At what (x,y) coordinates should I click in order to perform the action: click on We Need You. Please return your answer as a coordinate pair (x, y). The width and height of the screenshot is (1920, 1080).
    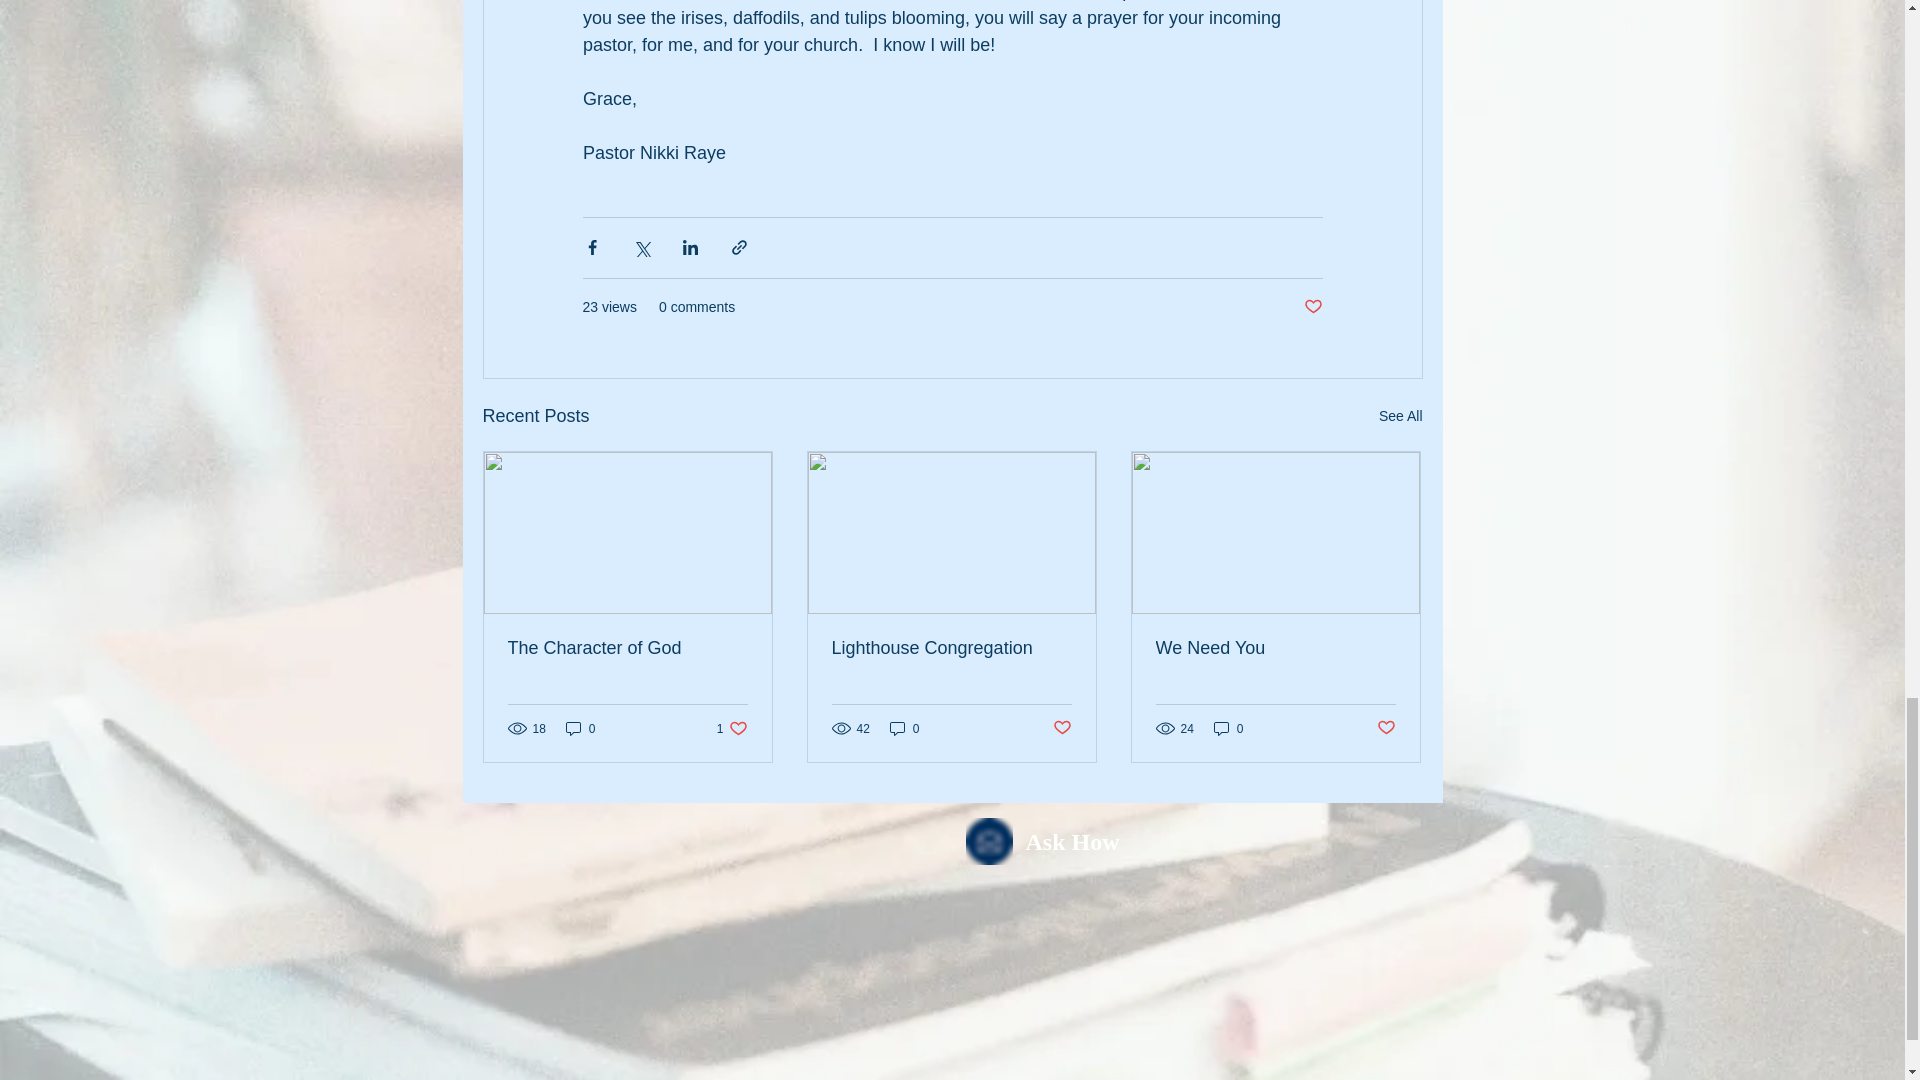
    Looking at the image, I should click on (1275, 648).